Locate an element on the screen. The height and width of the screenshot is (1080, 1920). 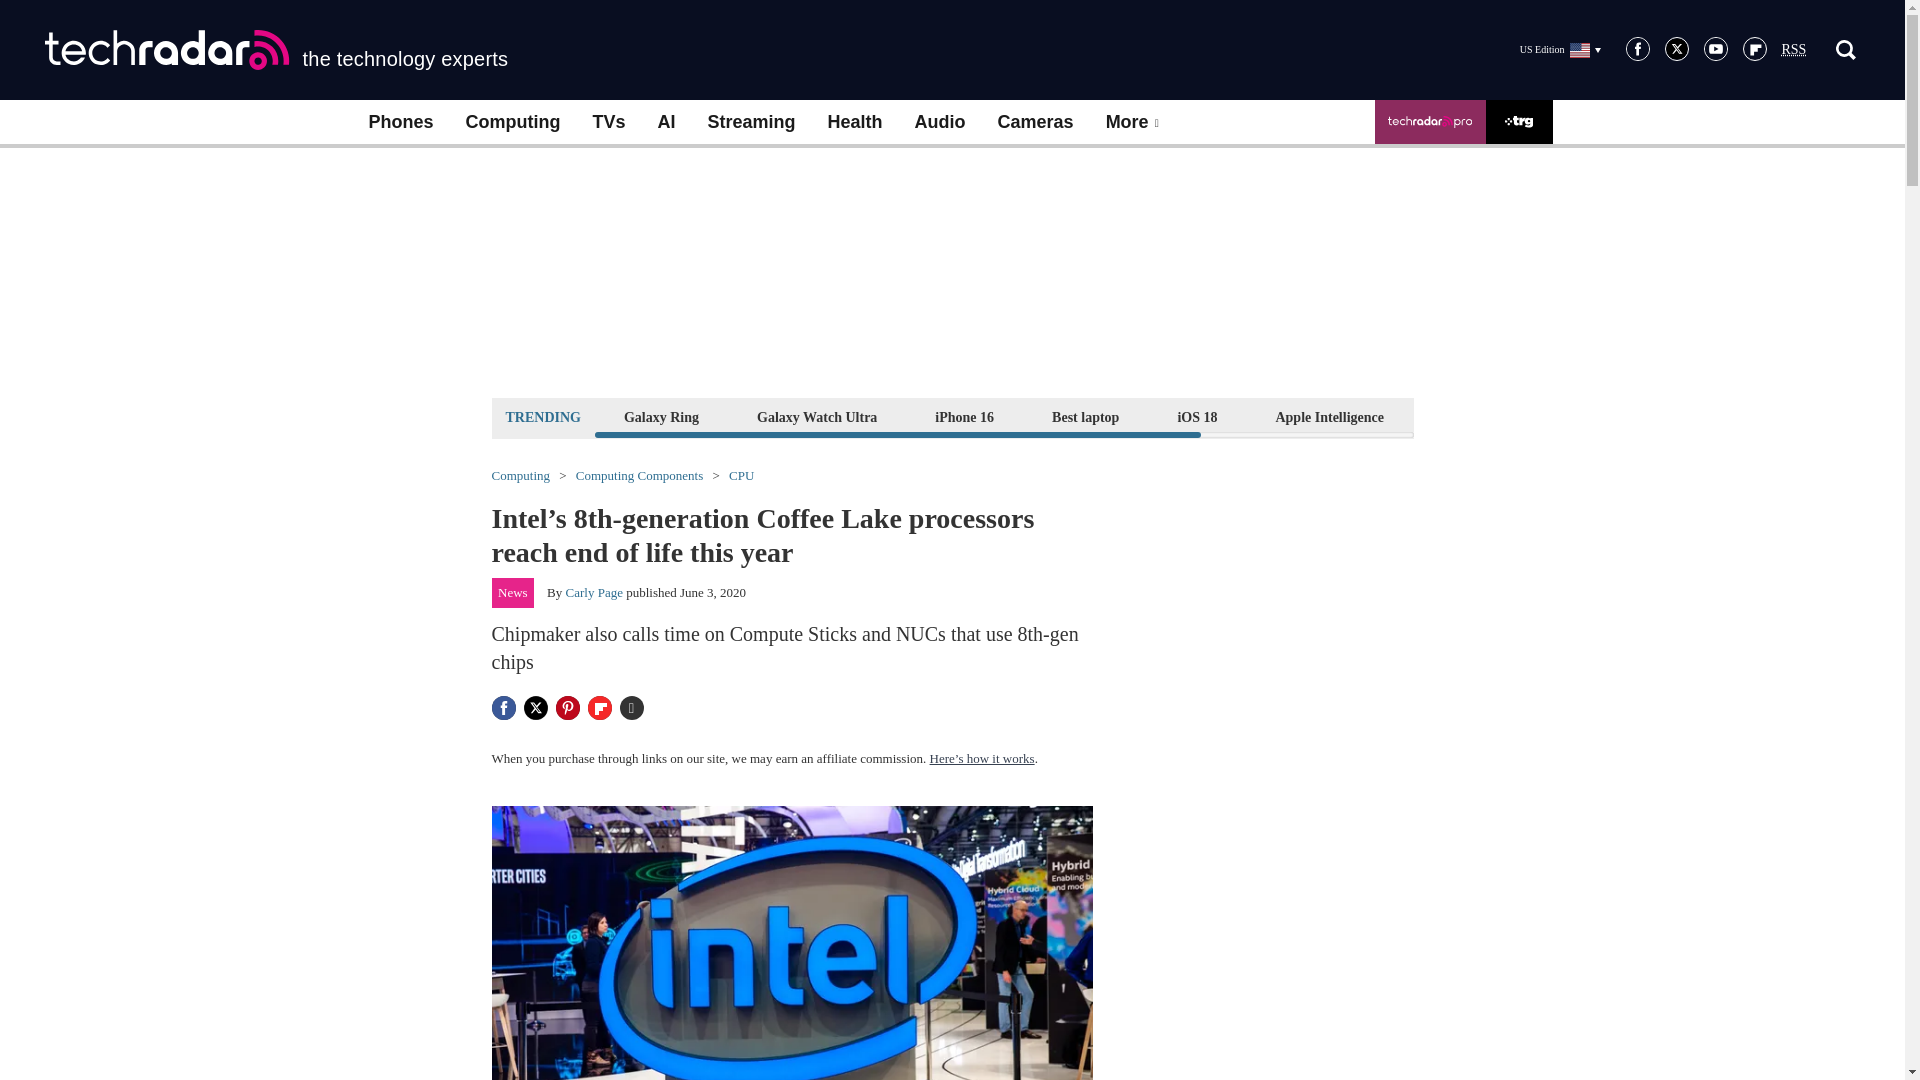
Audio is located at coordinates (940, 122).